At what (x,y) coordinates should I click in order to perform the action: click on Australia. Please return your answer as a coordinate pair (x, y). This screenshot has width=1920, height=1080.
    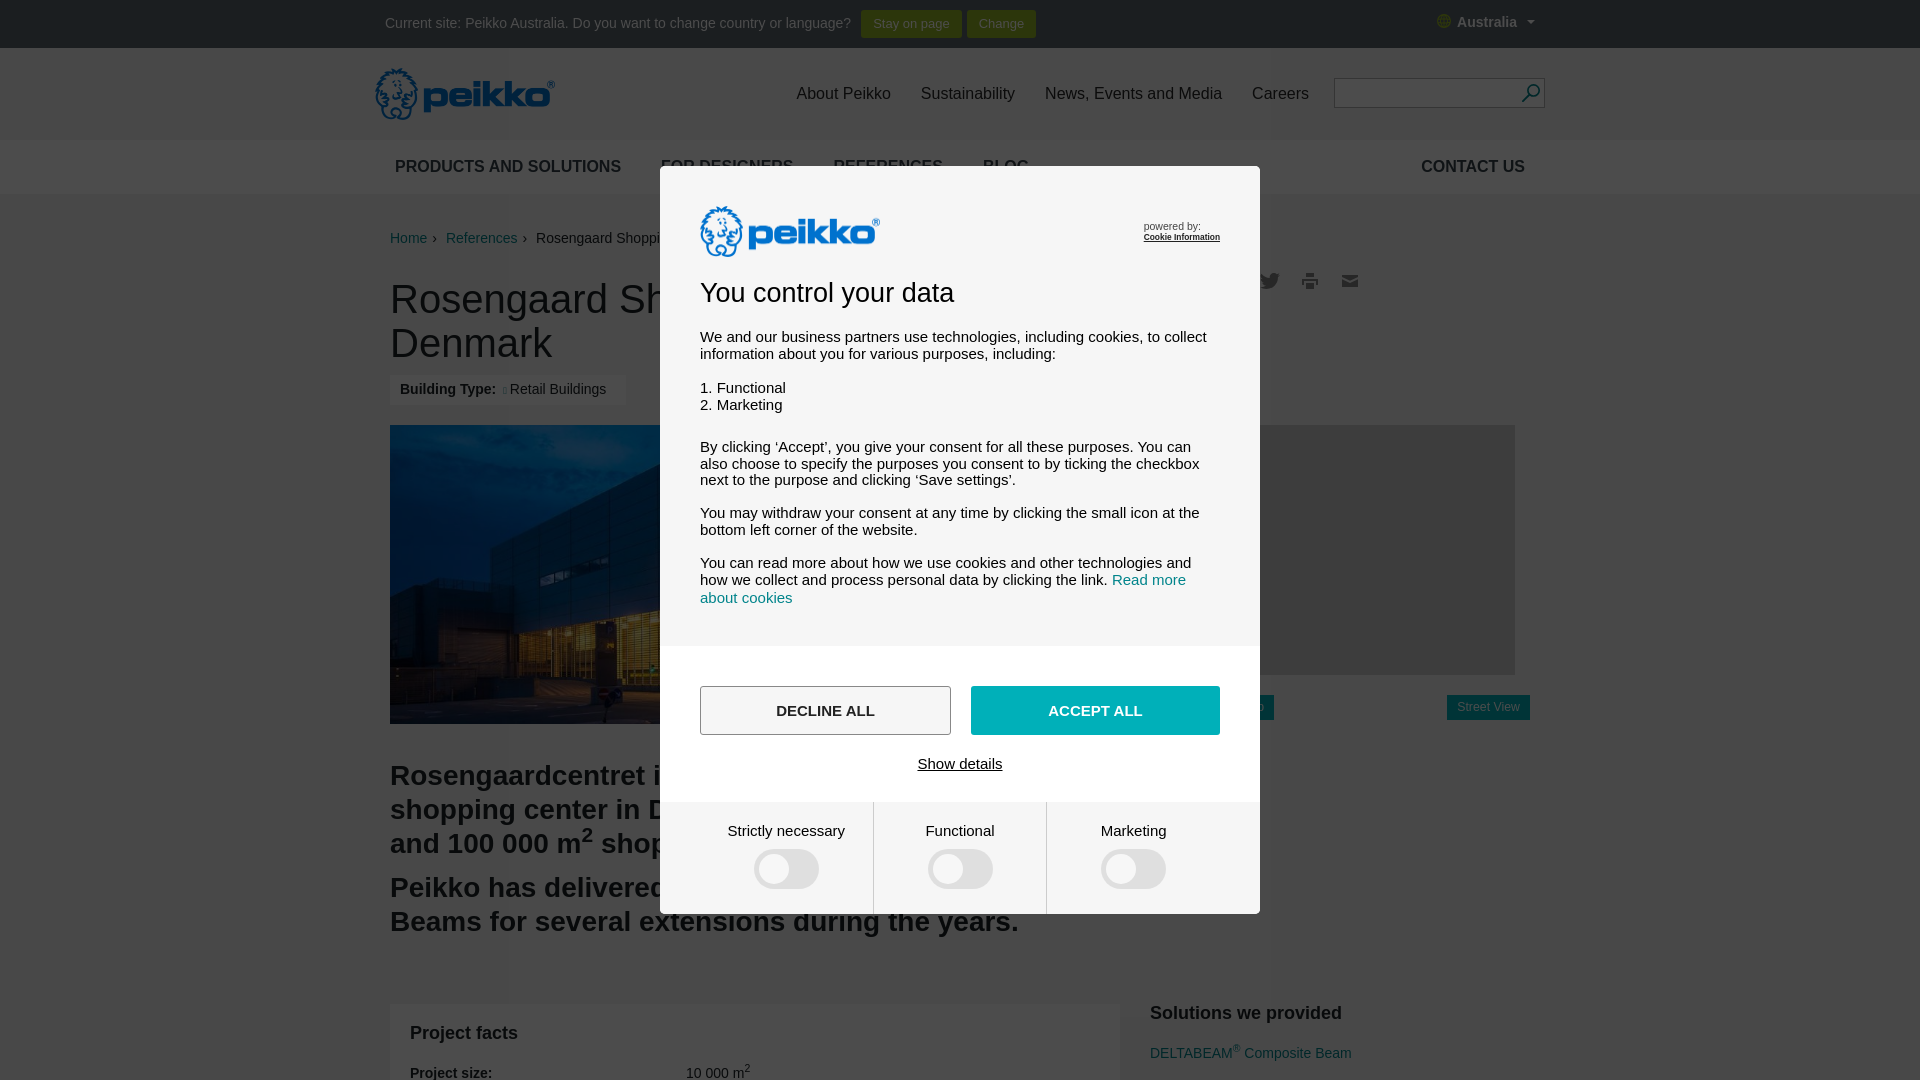
    Looking at the image, I should click on (1486, 22).